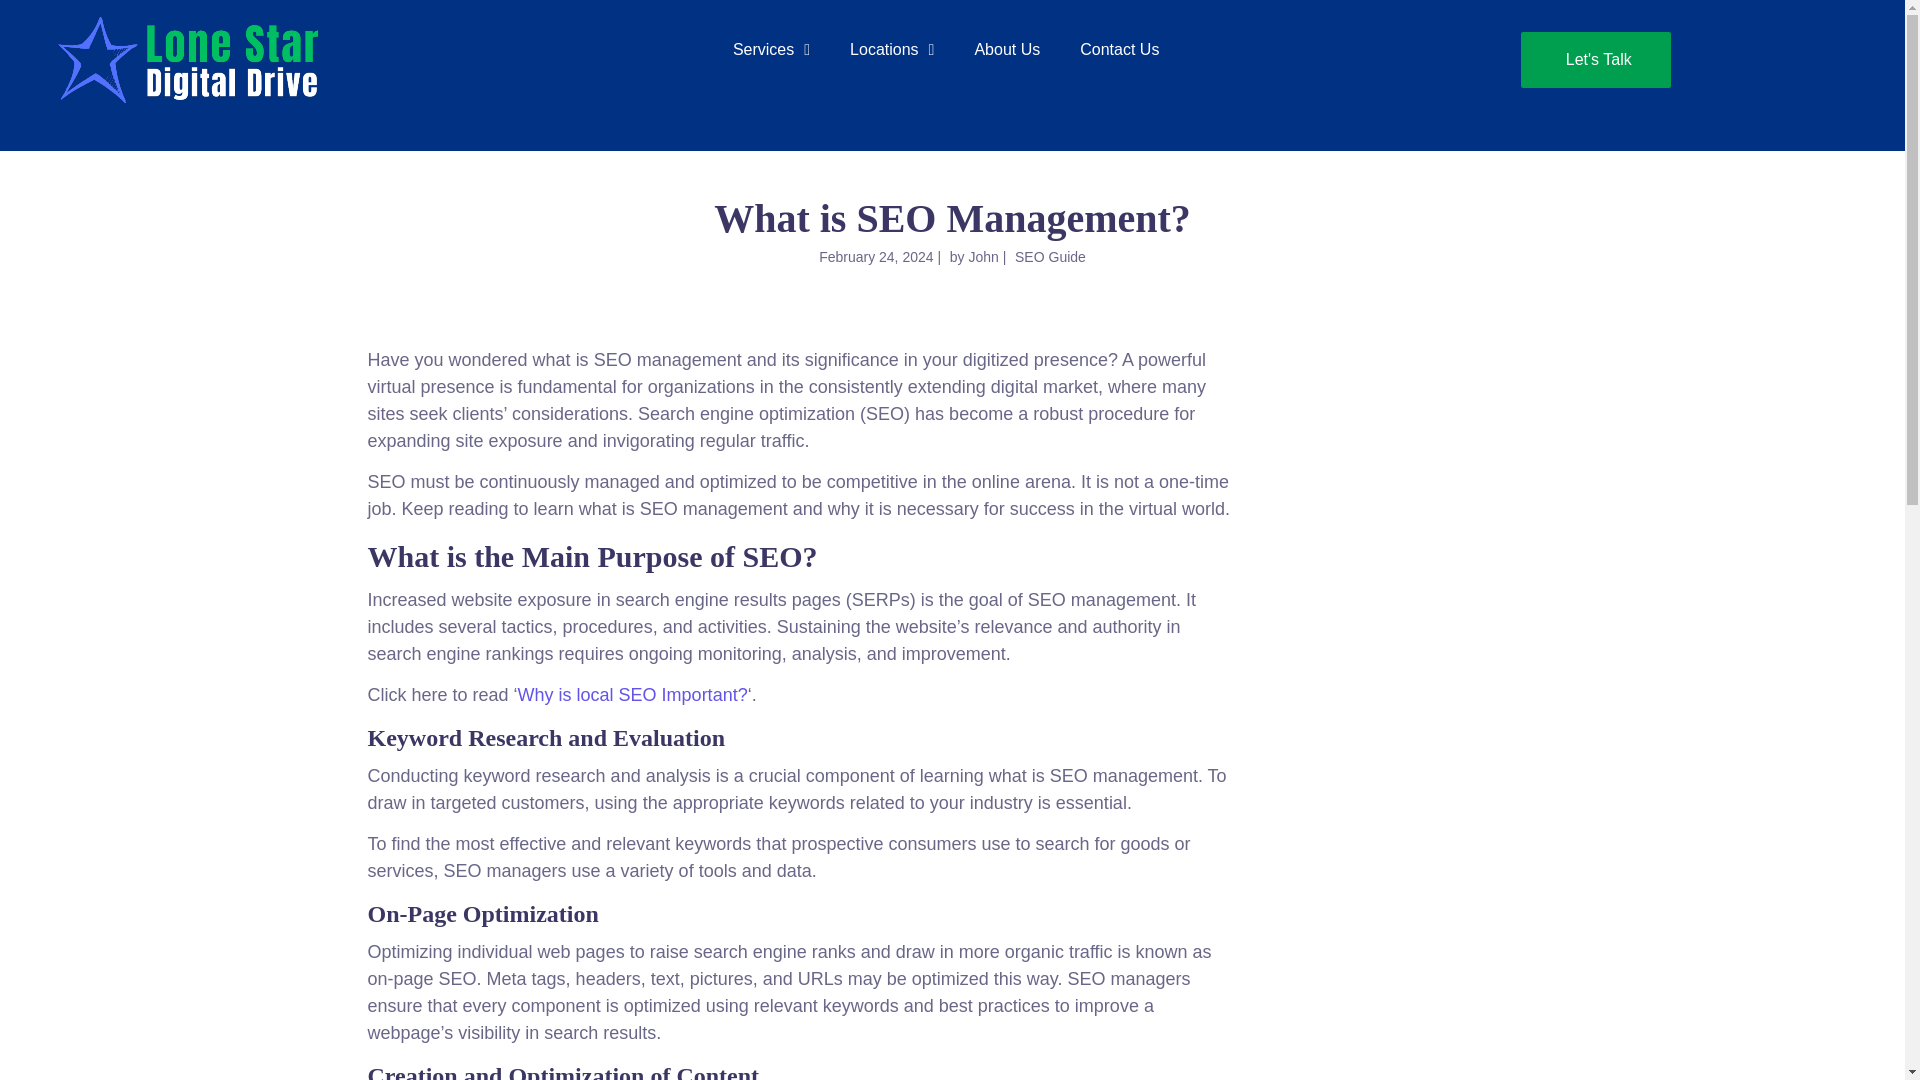 This screenshot has width=1920, height=1080. I want to click on About Us, so click(1006, 50).